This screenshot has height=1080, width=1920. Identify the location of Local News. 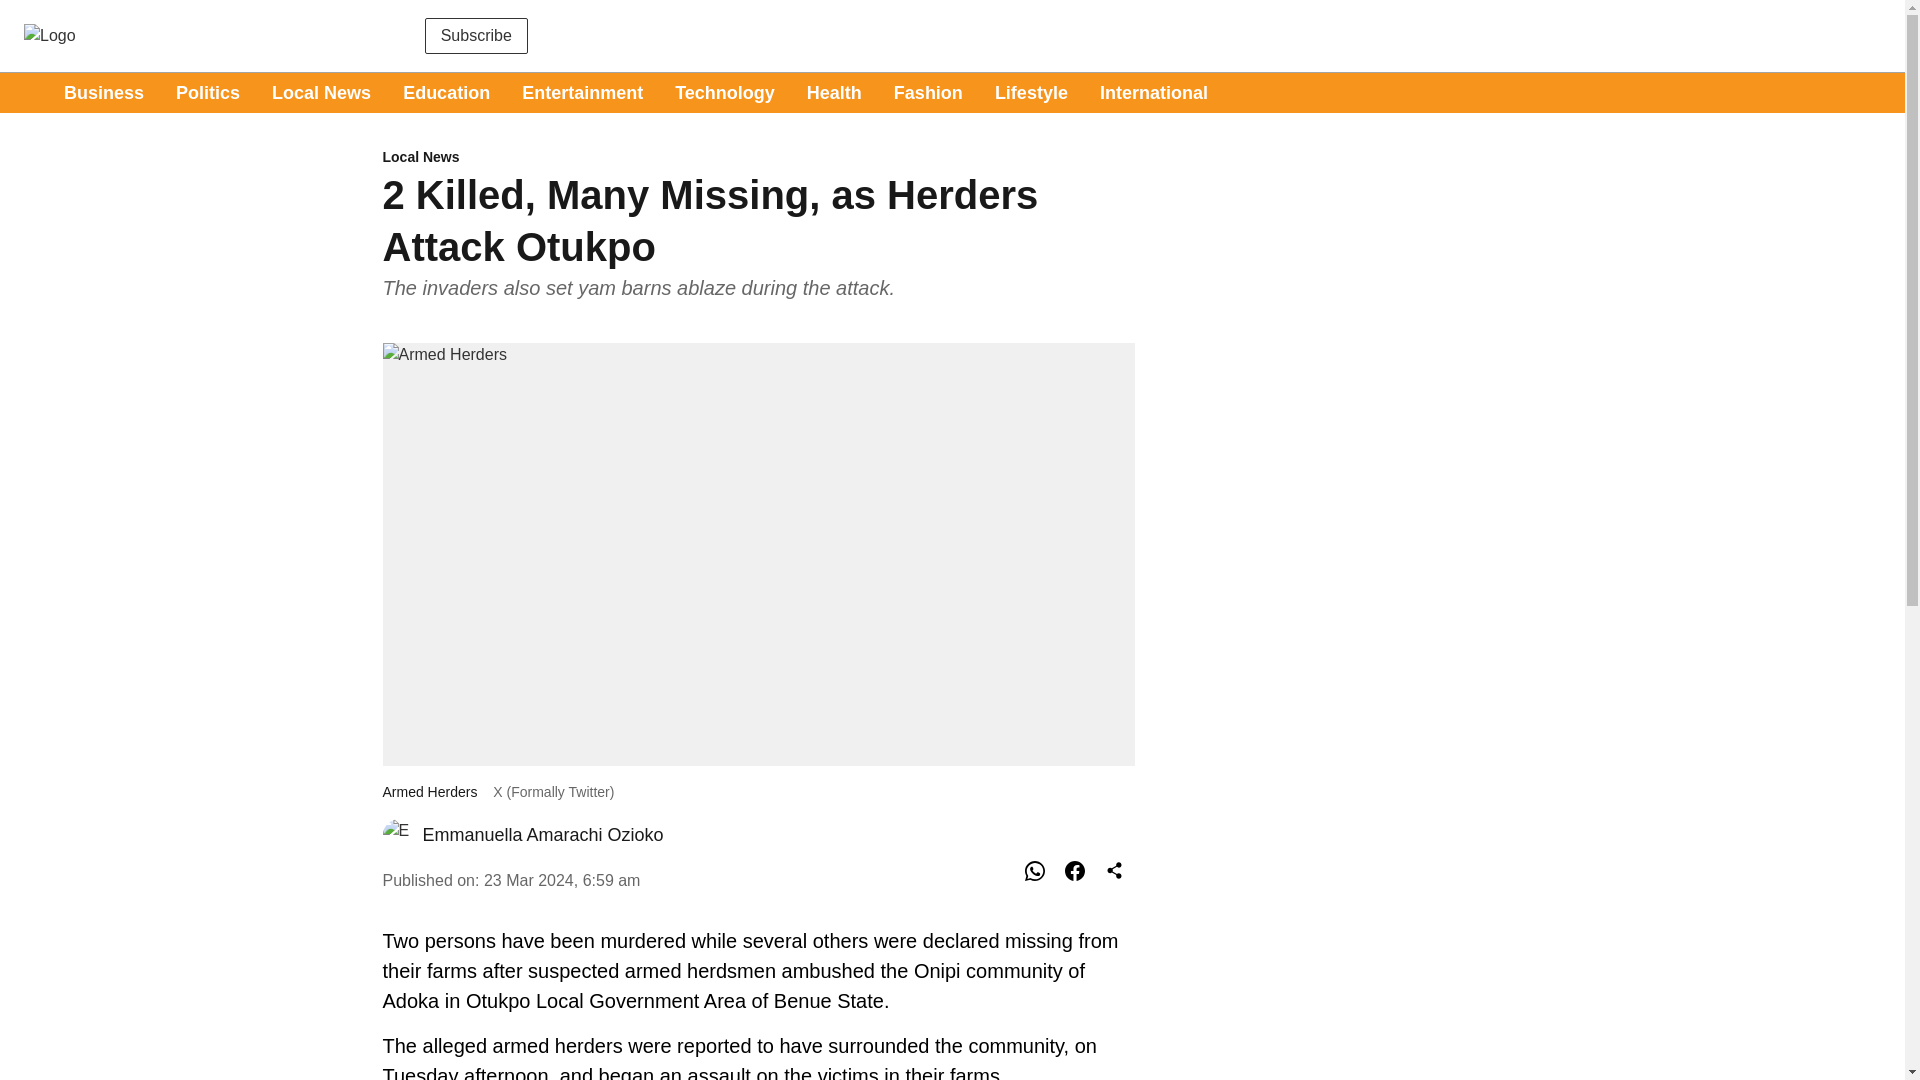
(758, 158).